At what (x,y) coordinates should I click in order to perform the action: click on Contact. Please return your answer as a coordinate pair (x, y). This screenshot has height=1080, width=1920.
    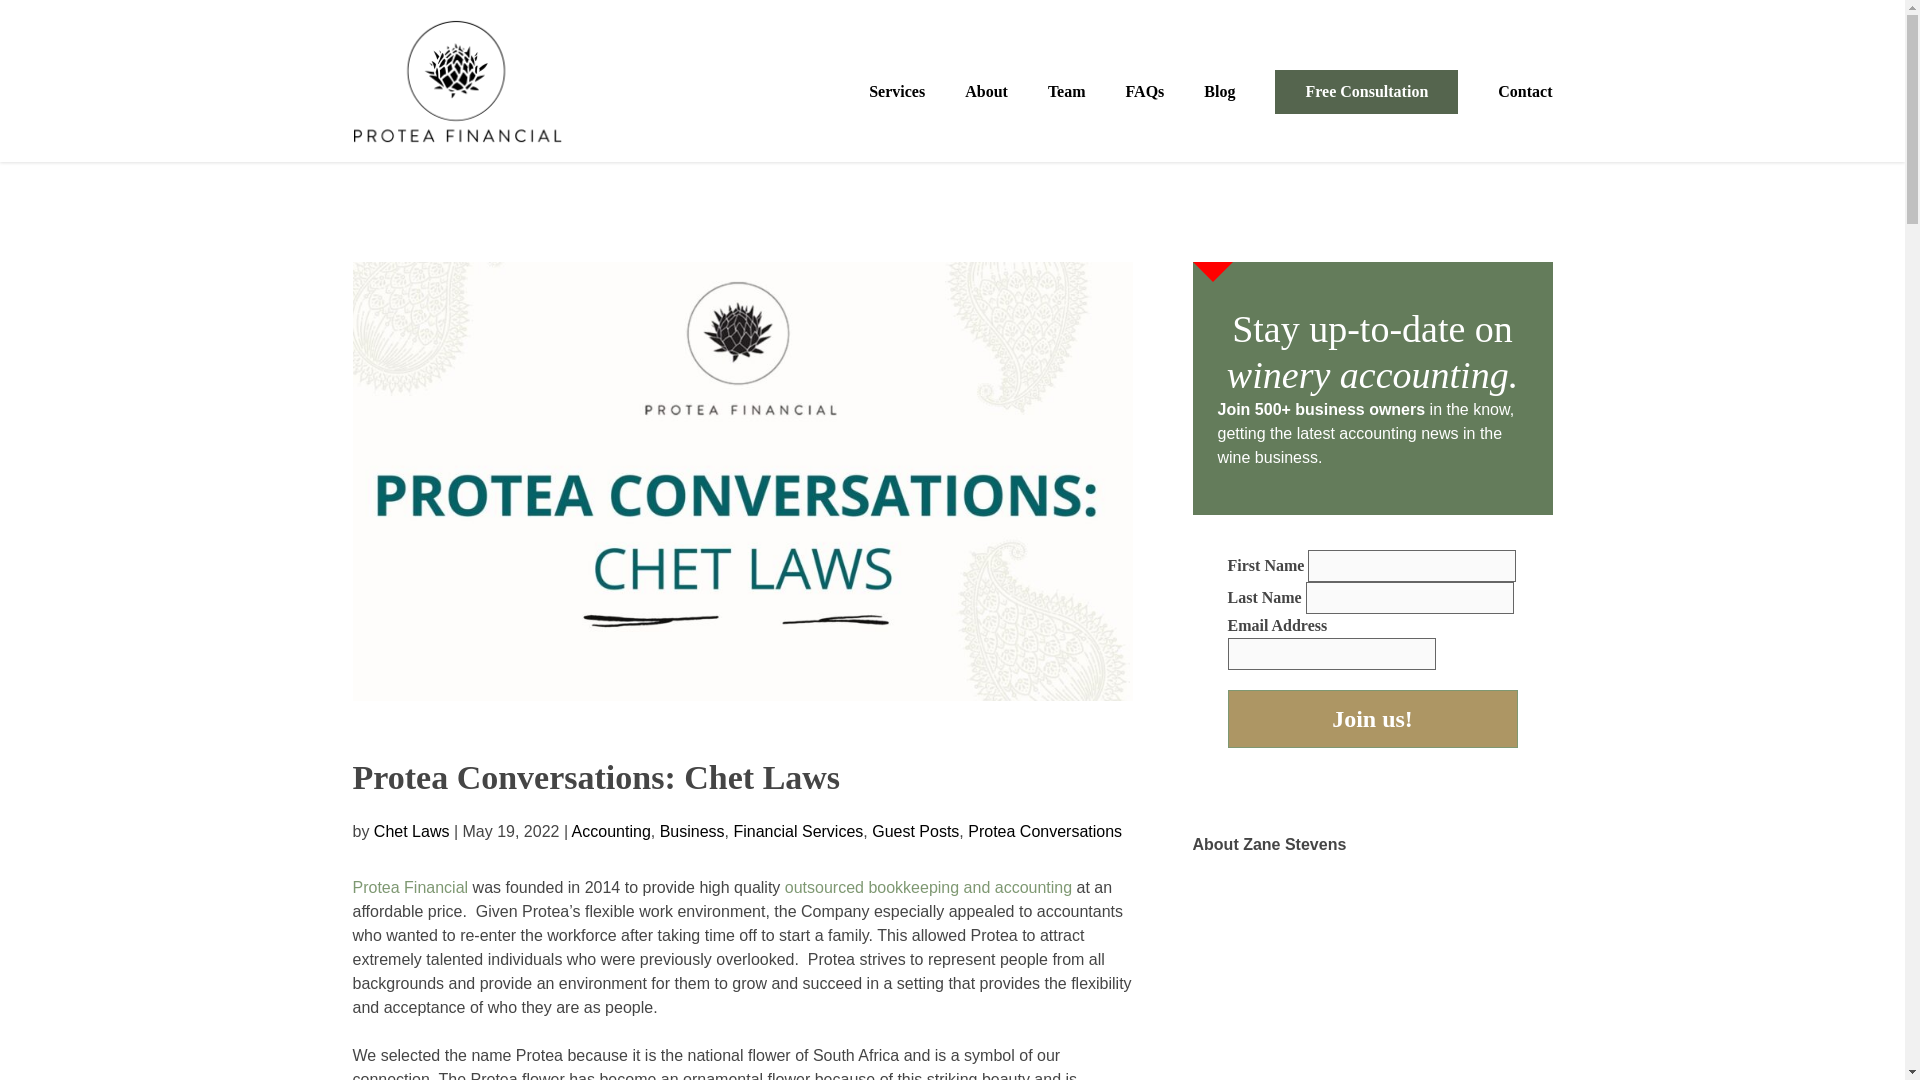
    Looking at the image, I should click on (1524, 92).